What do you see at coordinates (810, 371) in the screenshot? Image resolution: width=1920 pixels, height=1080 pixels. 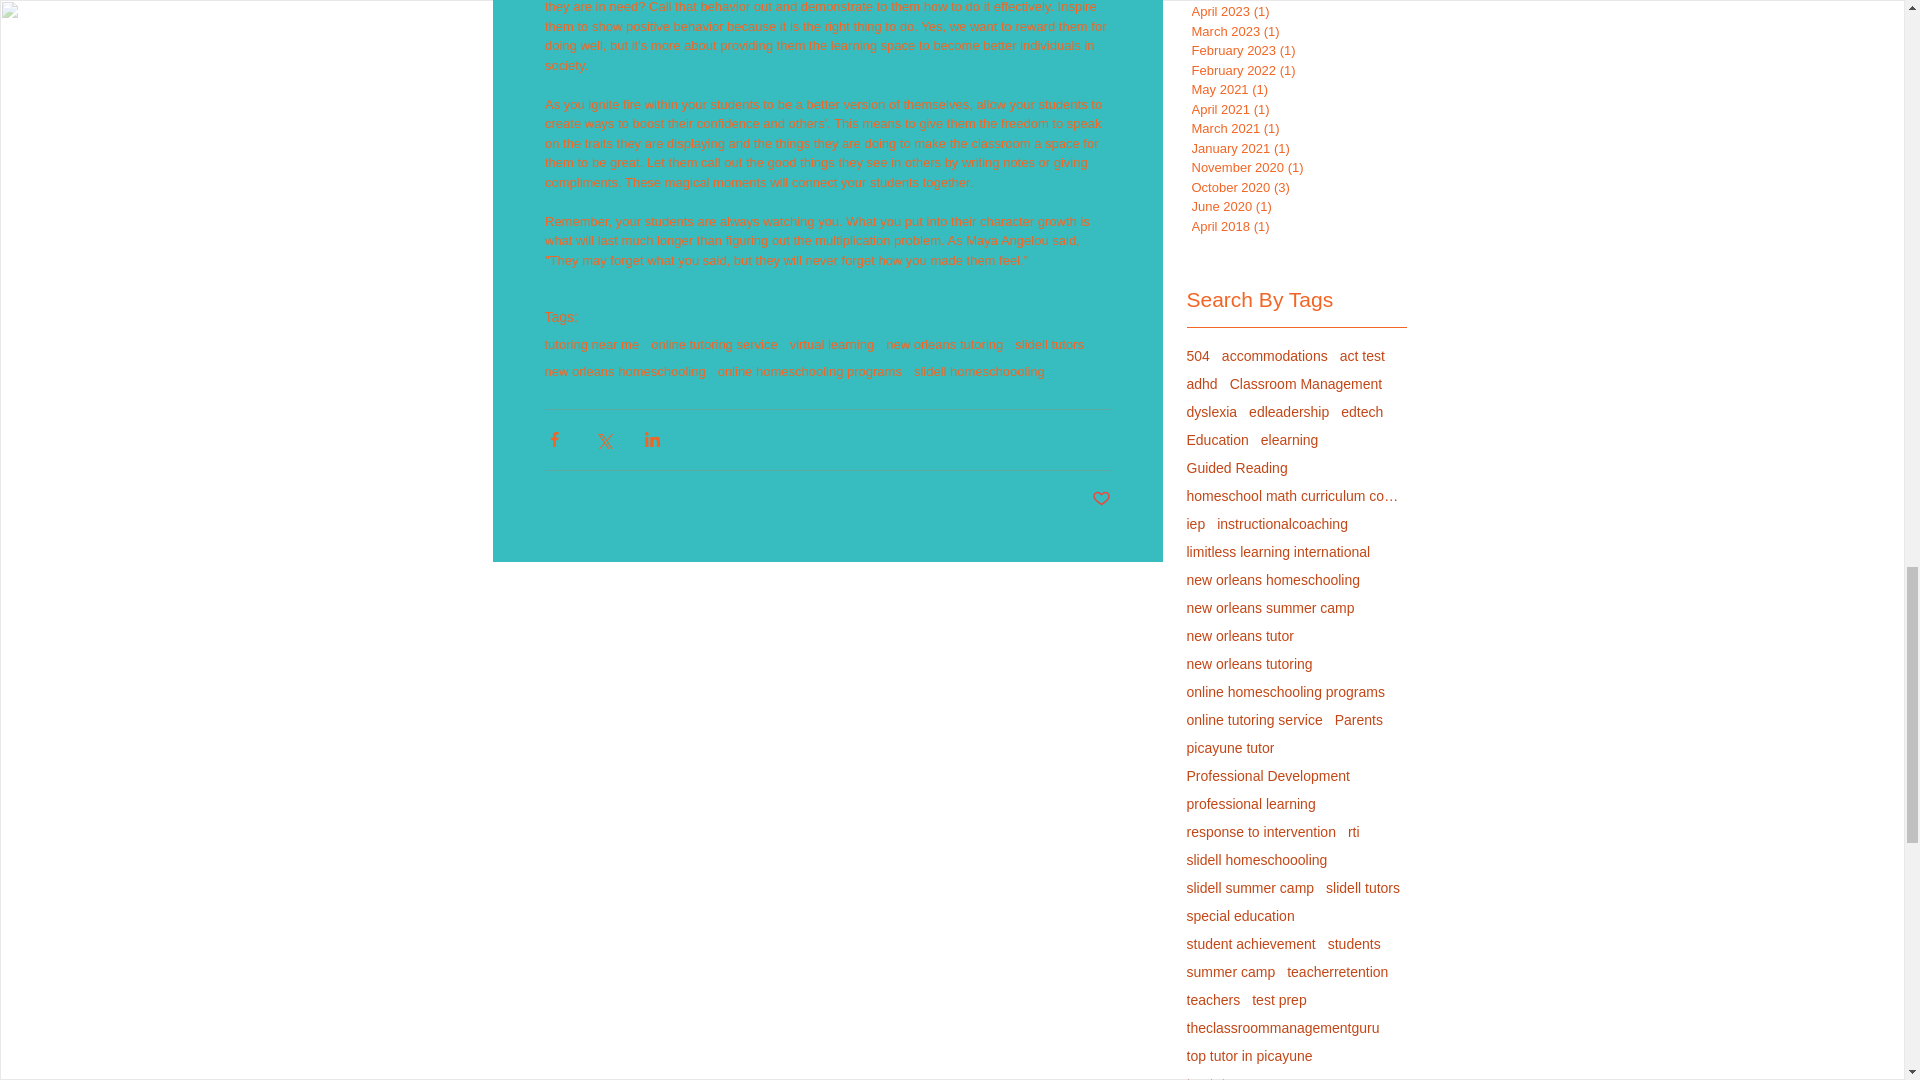 I see `online homeschooling programs` at bounding box center [810, 371].